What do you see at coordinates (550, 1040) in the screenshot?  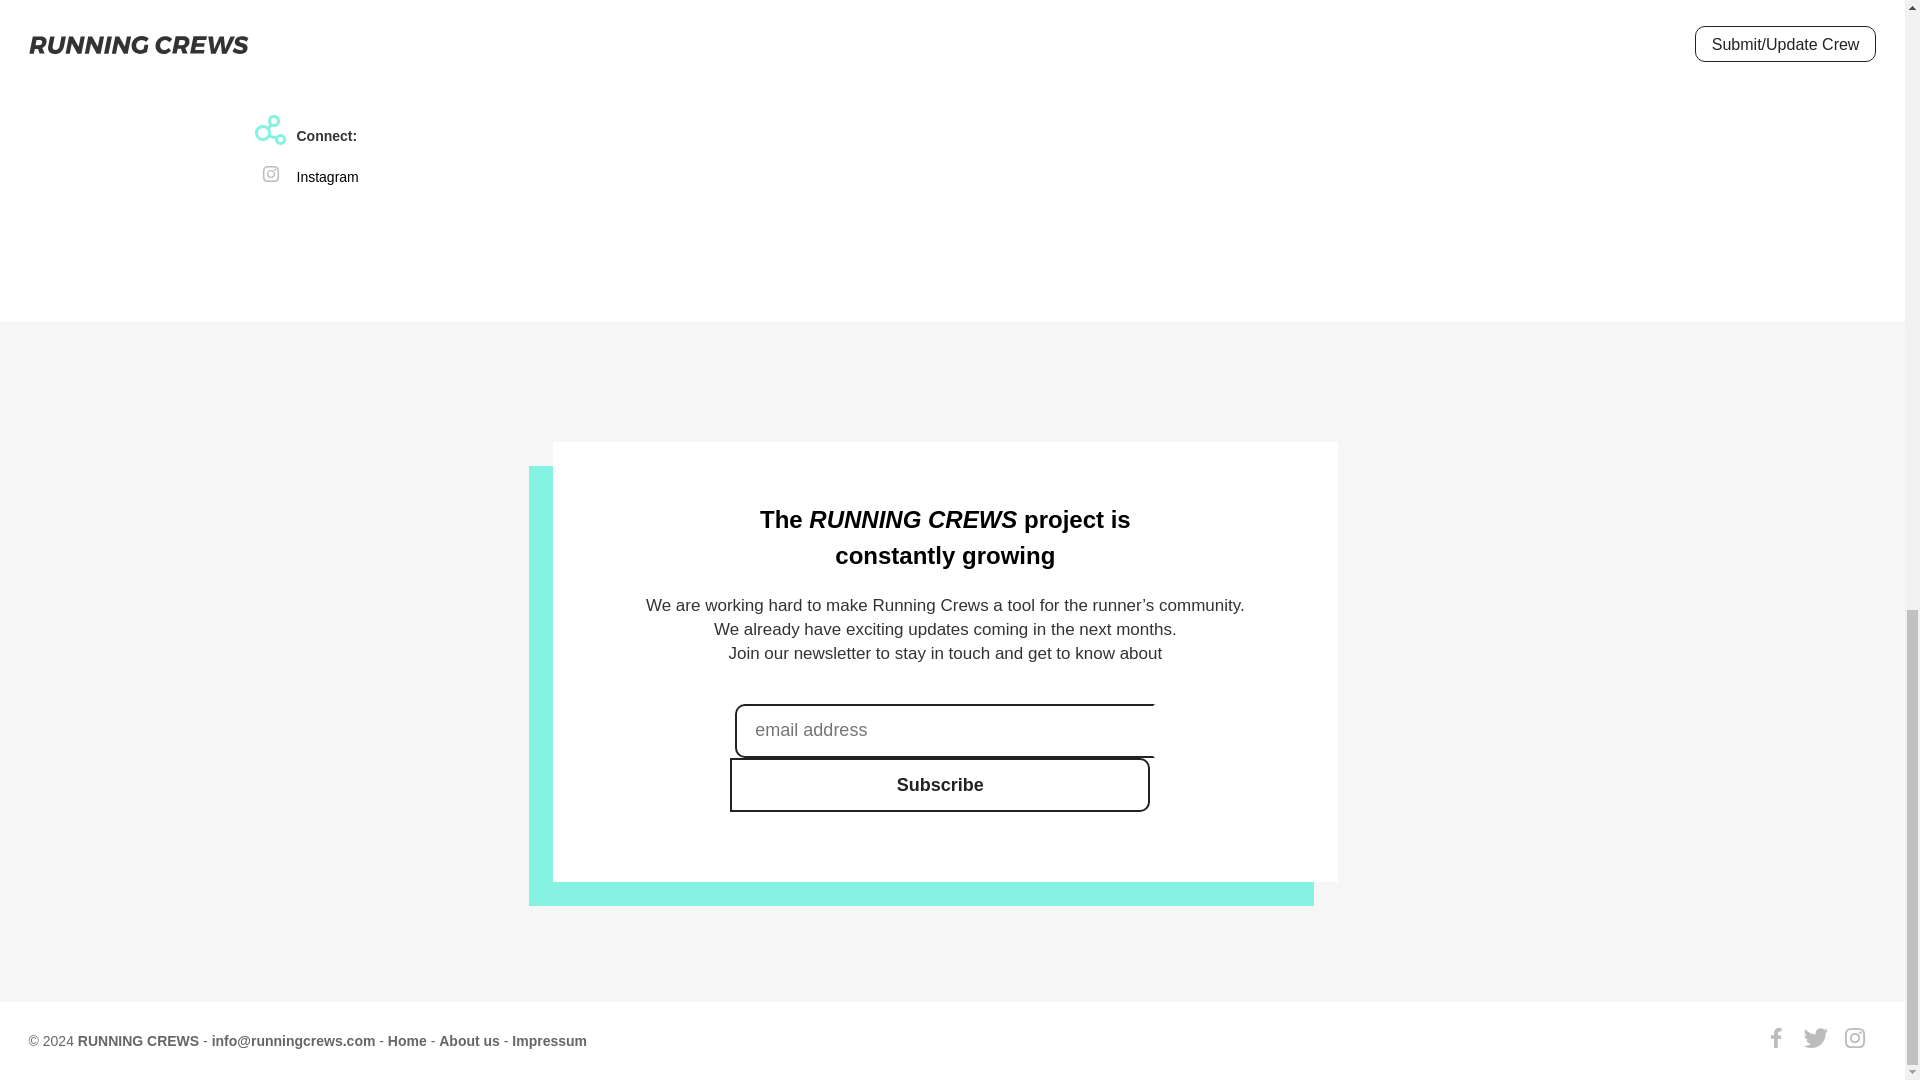 I see `Impressum` at bounding box center [550, 1040].